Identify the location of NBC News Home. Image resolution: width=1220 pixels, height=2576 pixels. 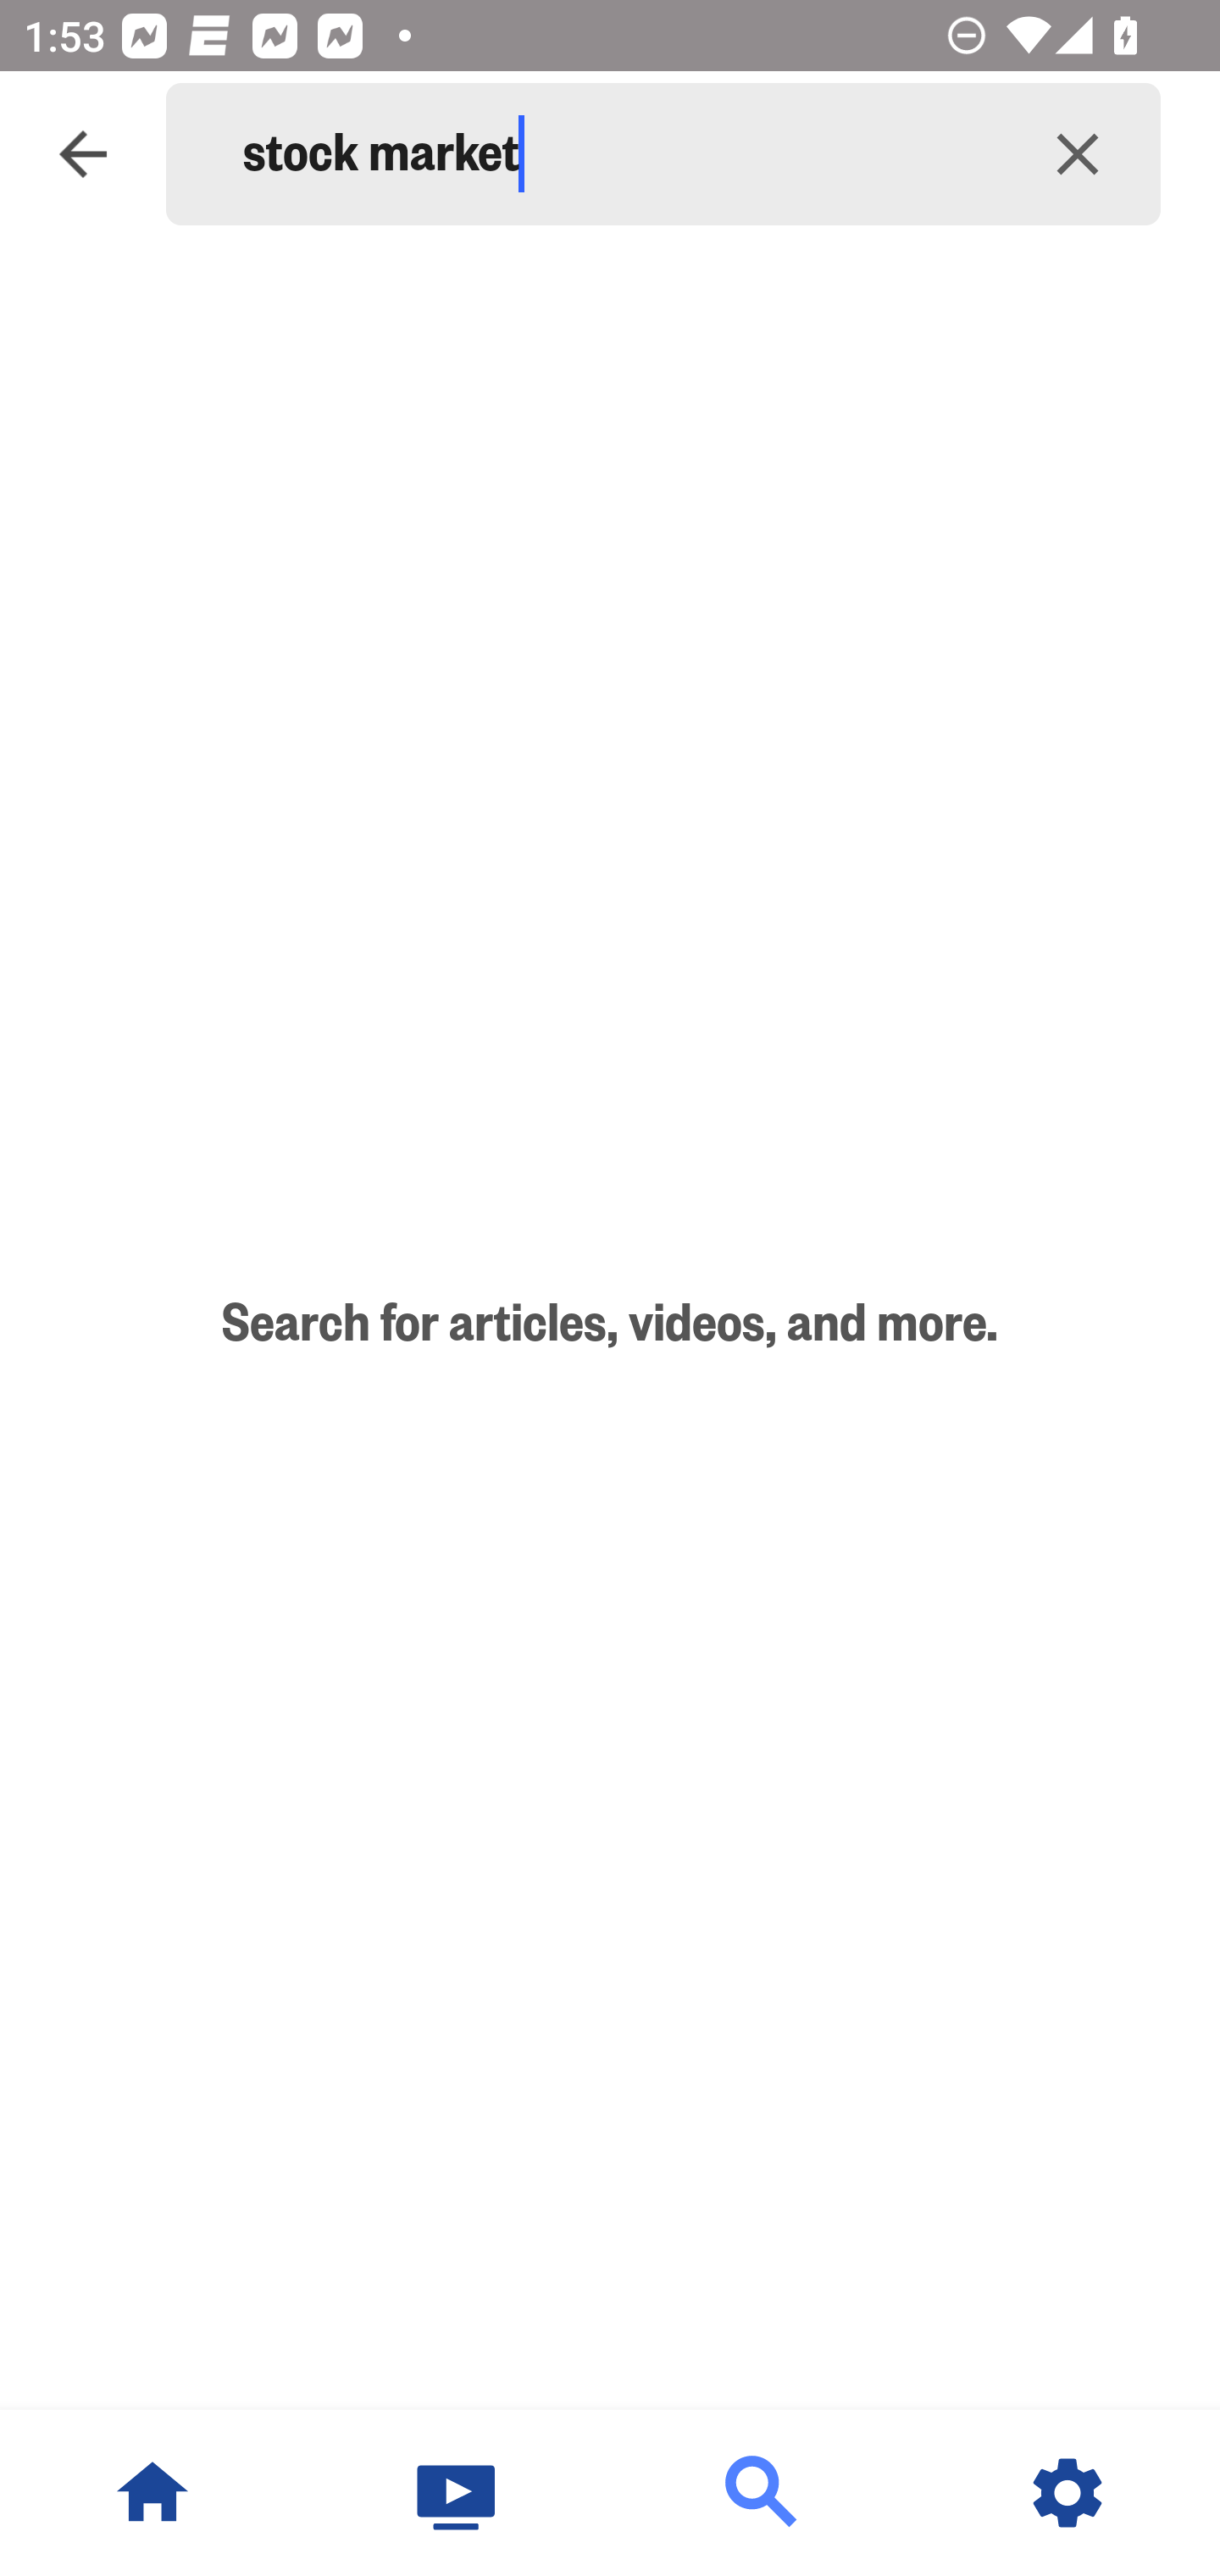
(152, 2493).